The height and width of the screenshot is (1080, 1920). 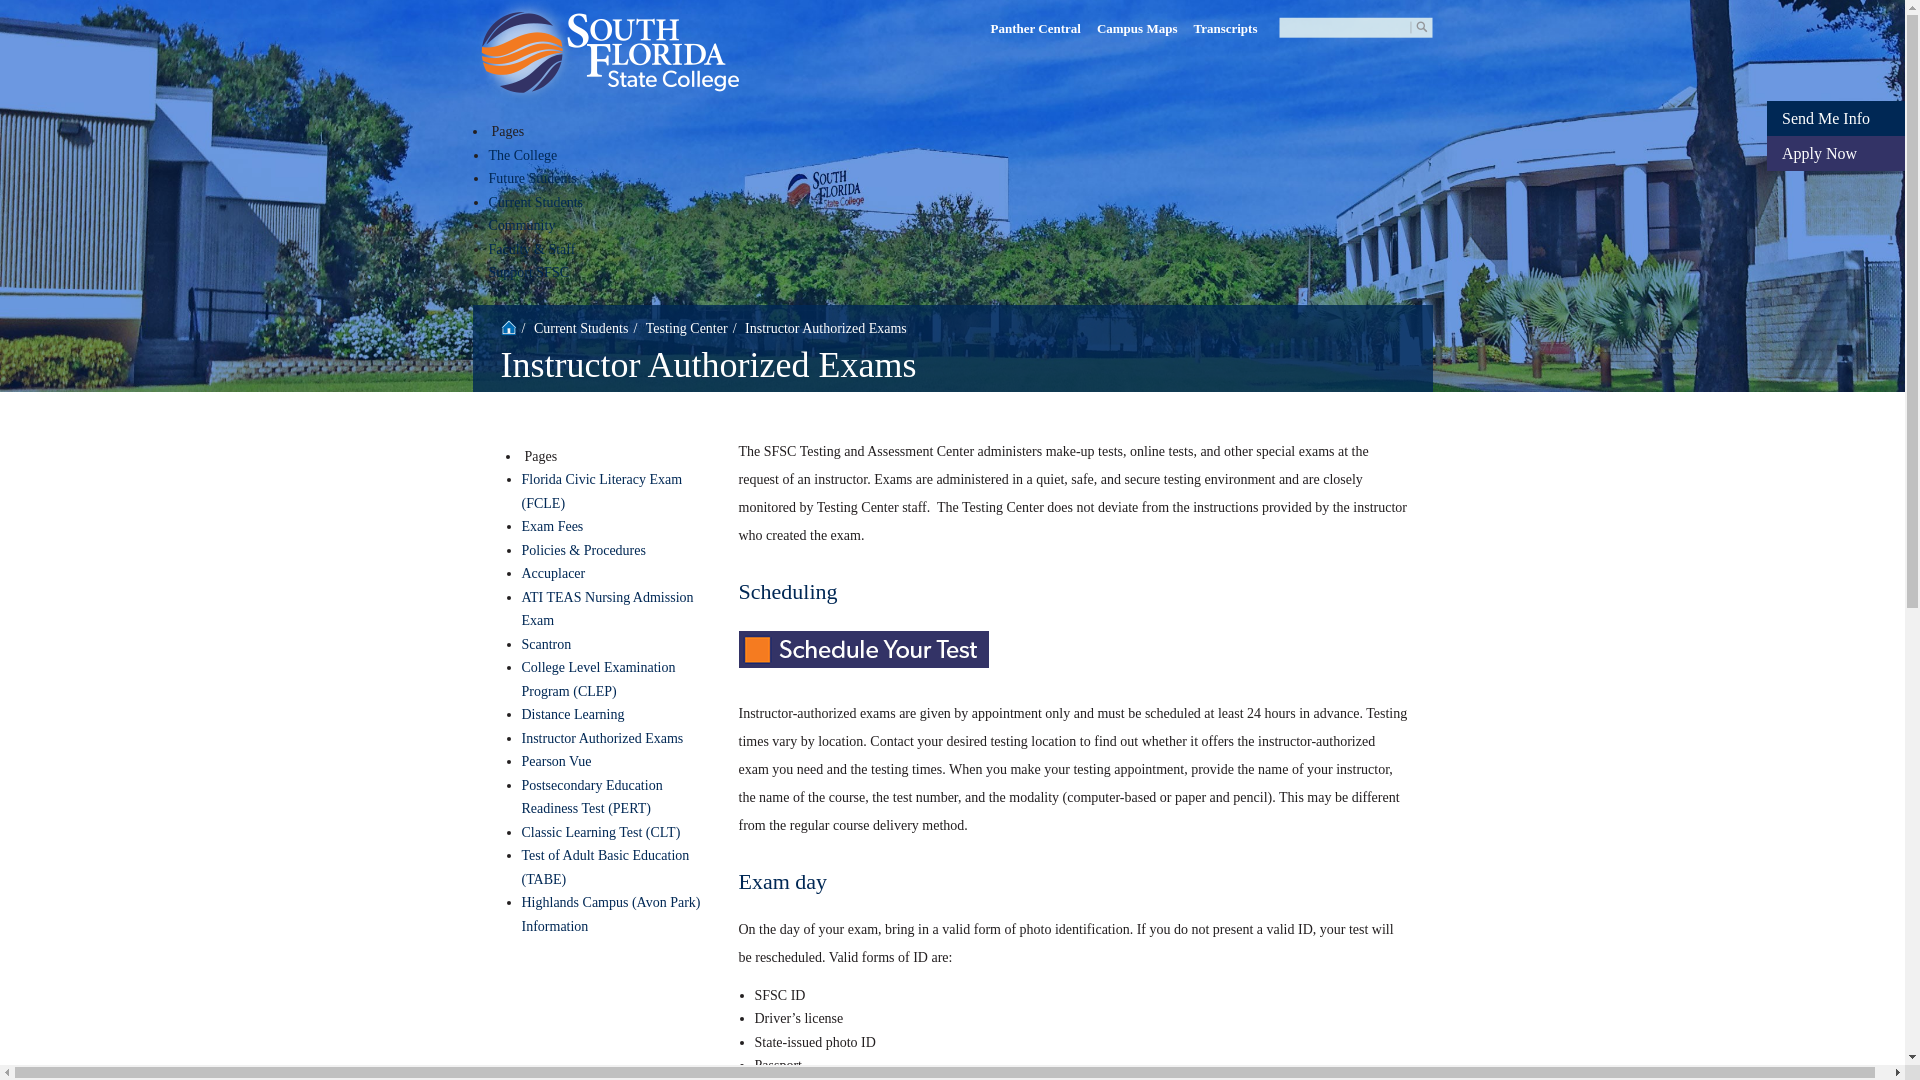 I want to click on Panther Central, so click(x=1036, y=28).